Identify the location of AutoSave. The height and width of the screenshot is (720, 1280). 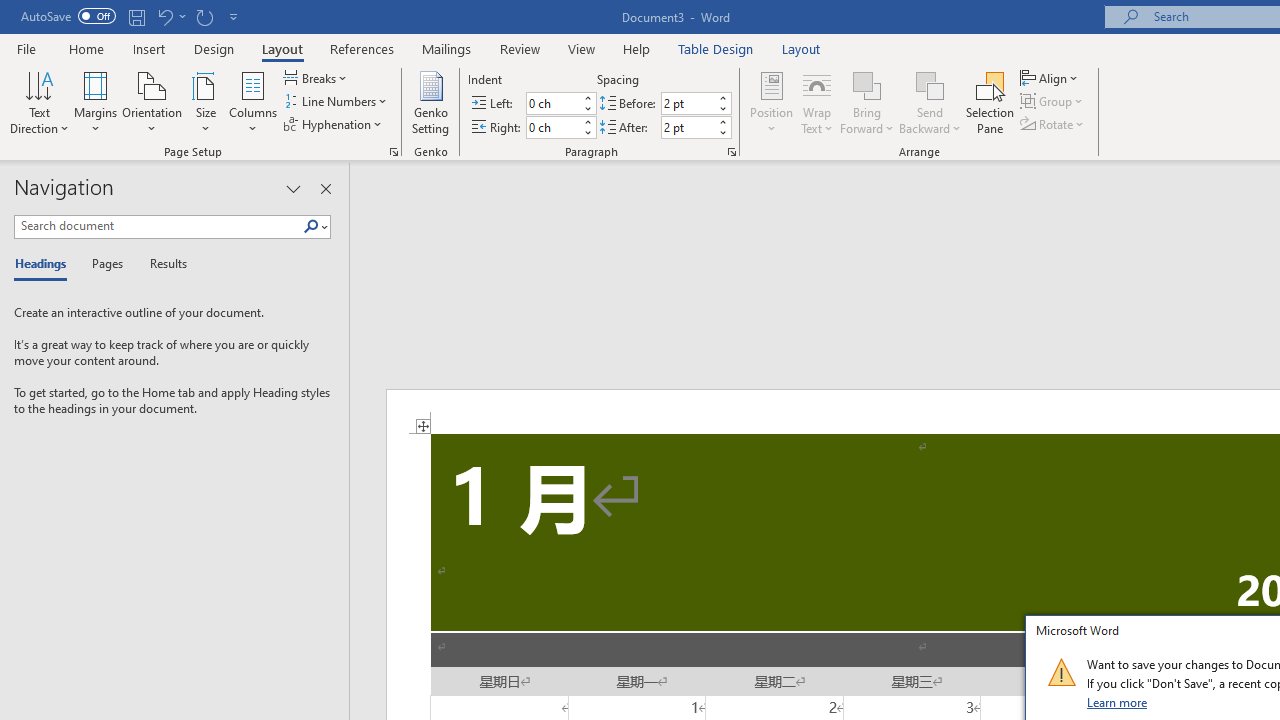
(68, 16).